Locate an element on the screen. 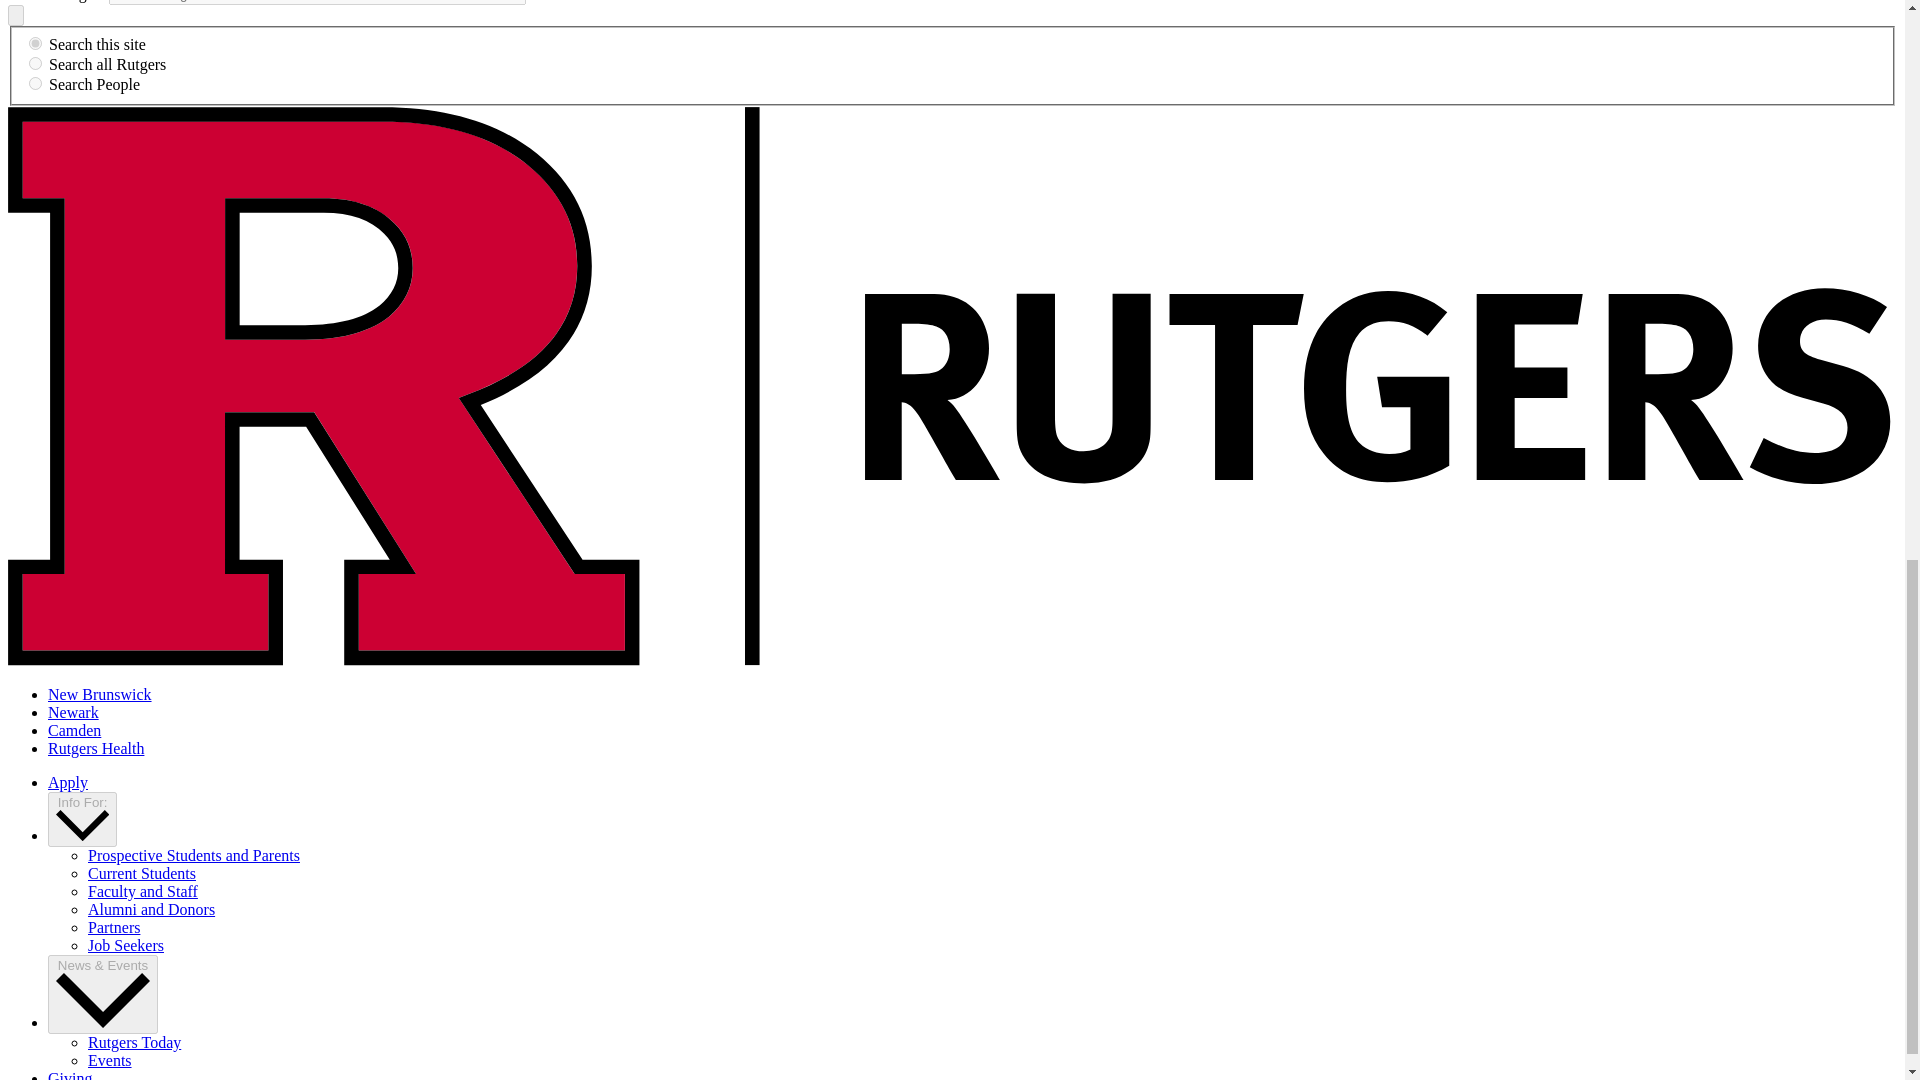 The height and width of the screenshot is (1080, 1920). Newark is located at coordinates (74, 712).